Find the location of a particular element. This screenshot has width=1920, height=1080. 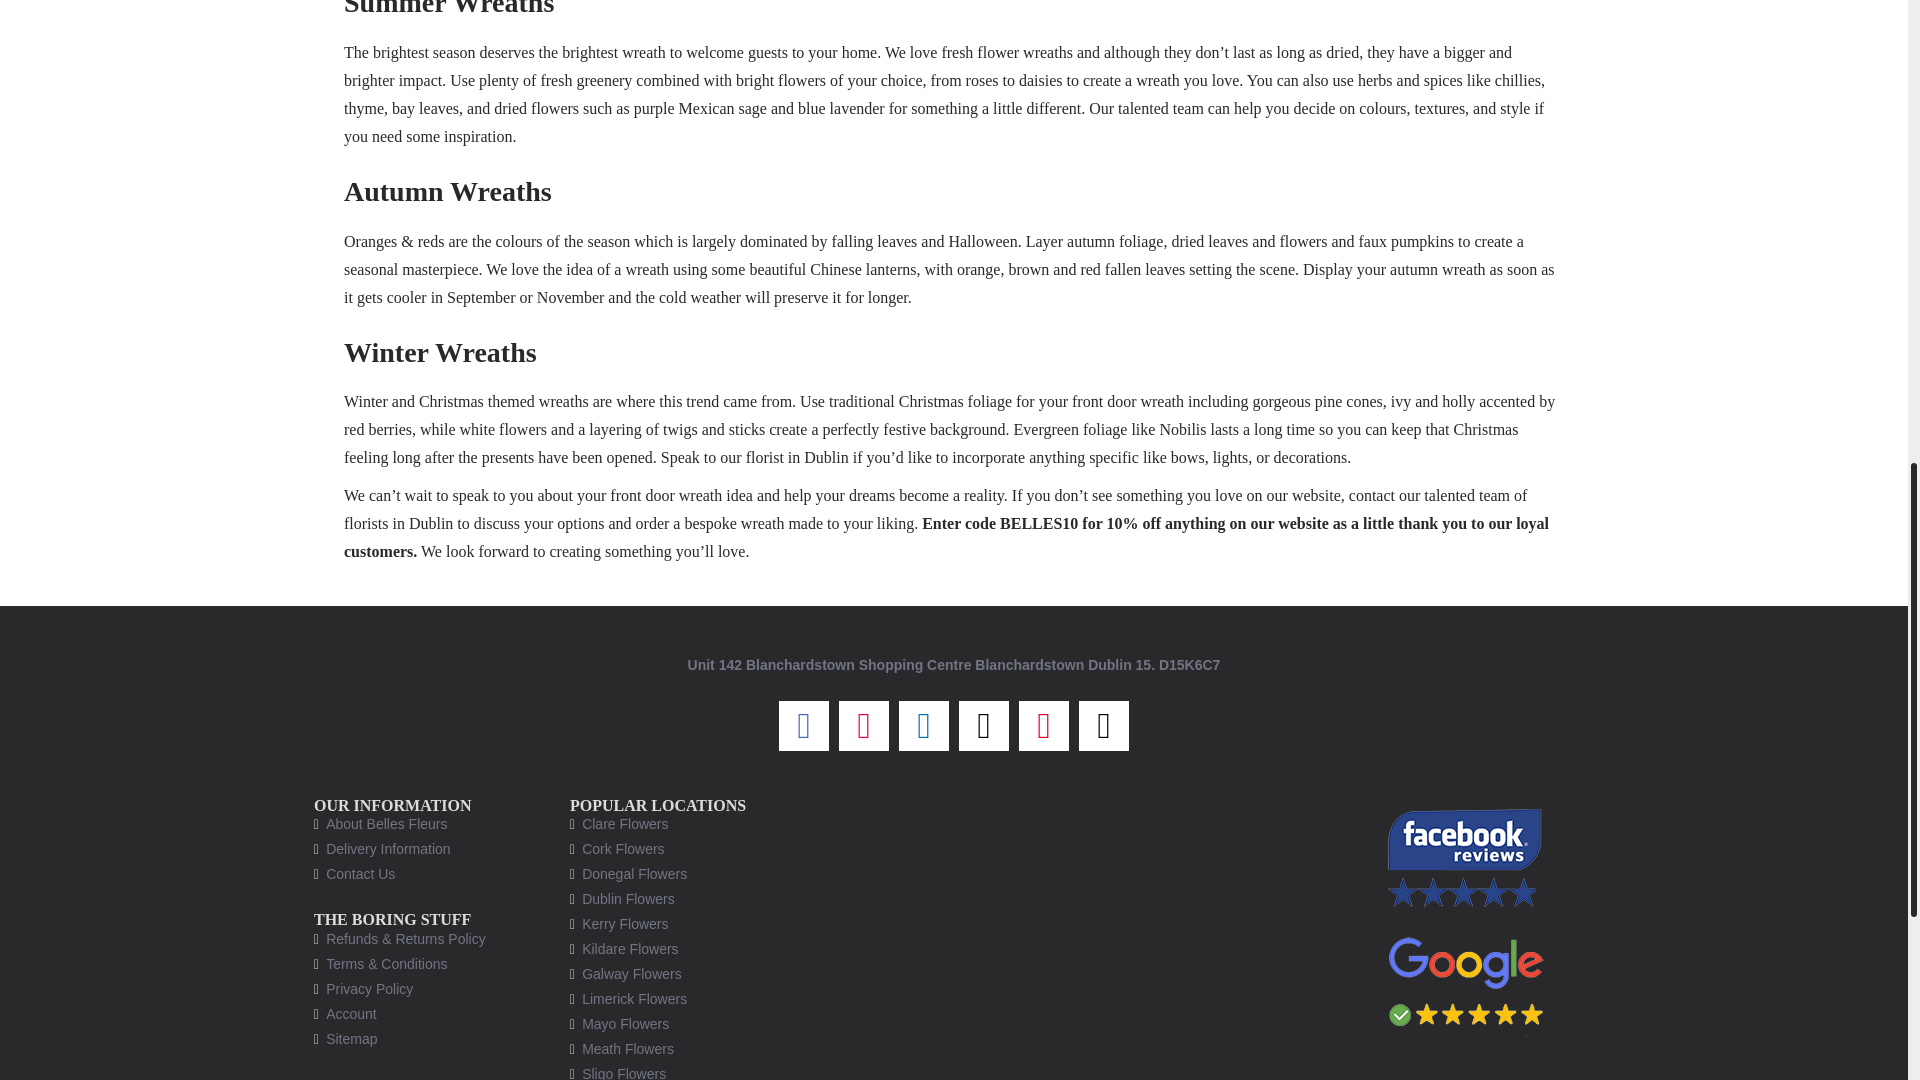

Find Belles Fleurs On Google is located at coordinates (1466, 980).